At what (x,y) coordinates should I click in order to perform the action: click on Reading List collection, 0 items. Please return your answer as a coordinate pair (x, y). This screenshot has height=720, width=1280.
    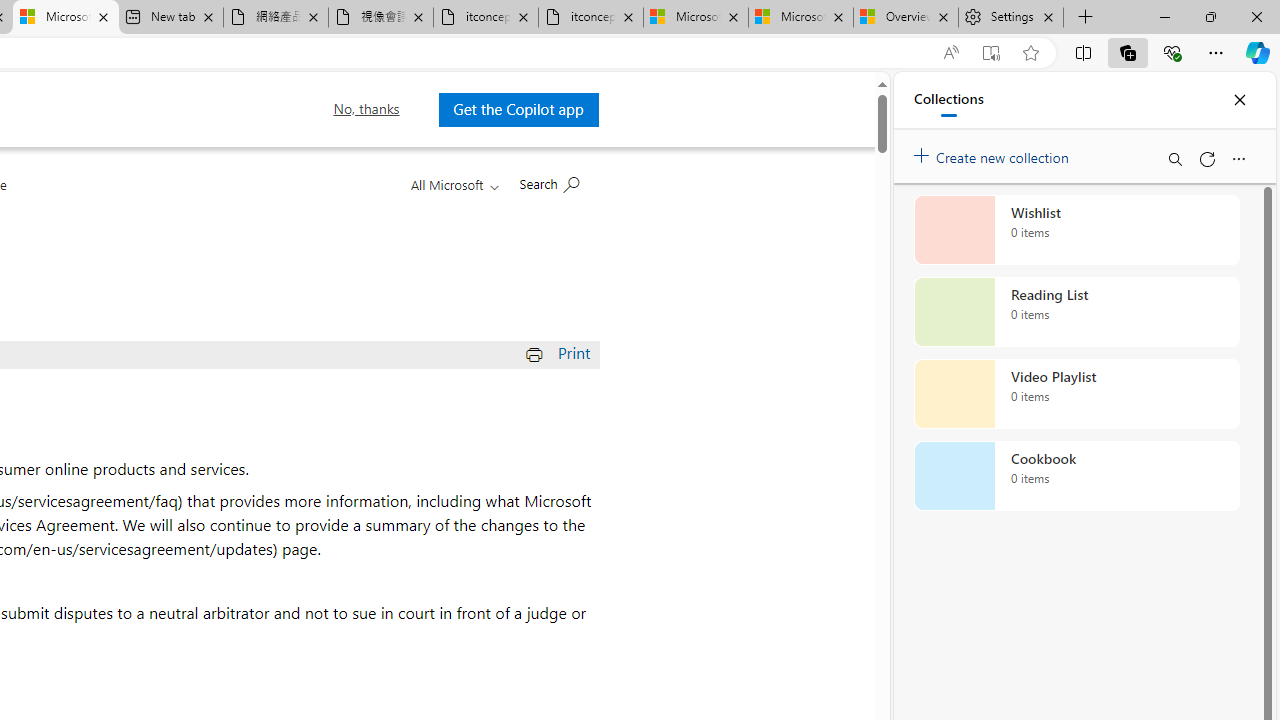
    Looking at the image, I should click on (1076, 312).